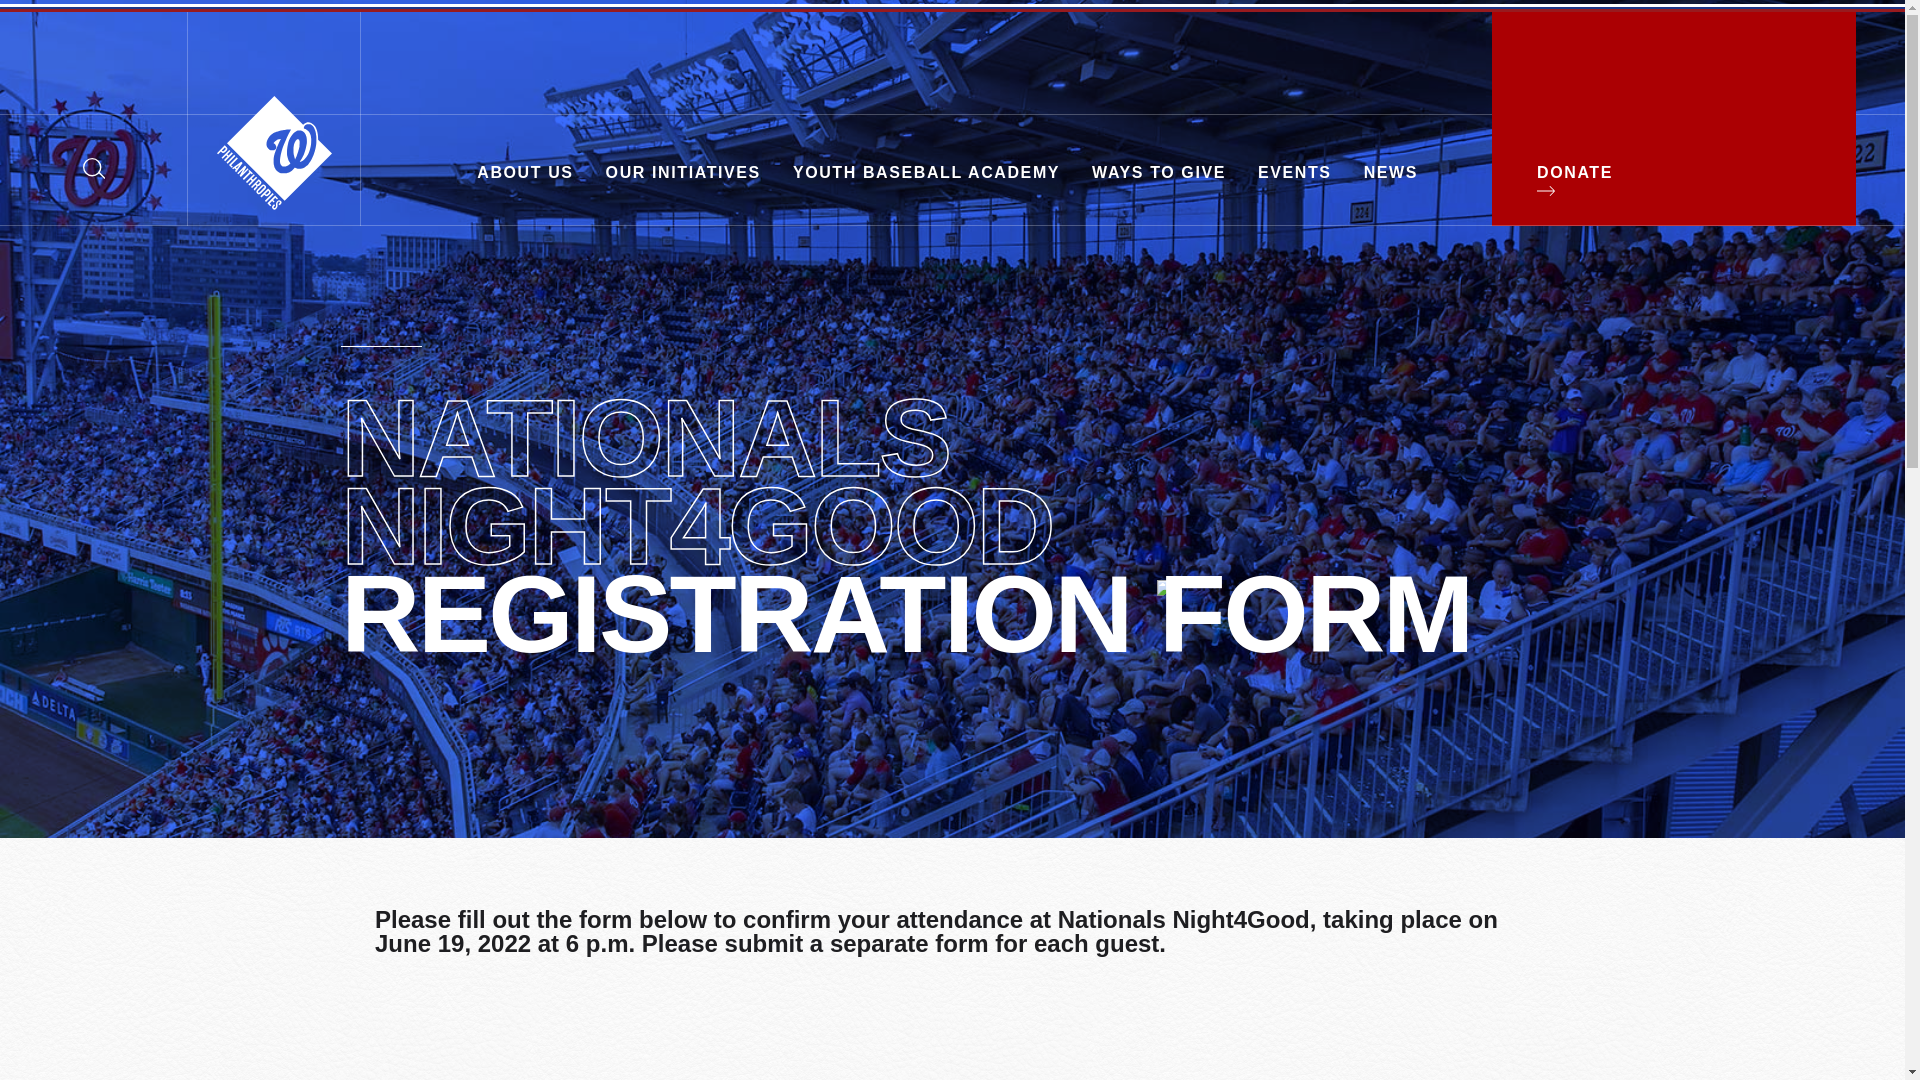 The image size is (1920, 1080). What do you see at coordinates (683, 170) in the screenshot?
I see `OUR INITIATIVES` at bounding box center [683, 170].